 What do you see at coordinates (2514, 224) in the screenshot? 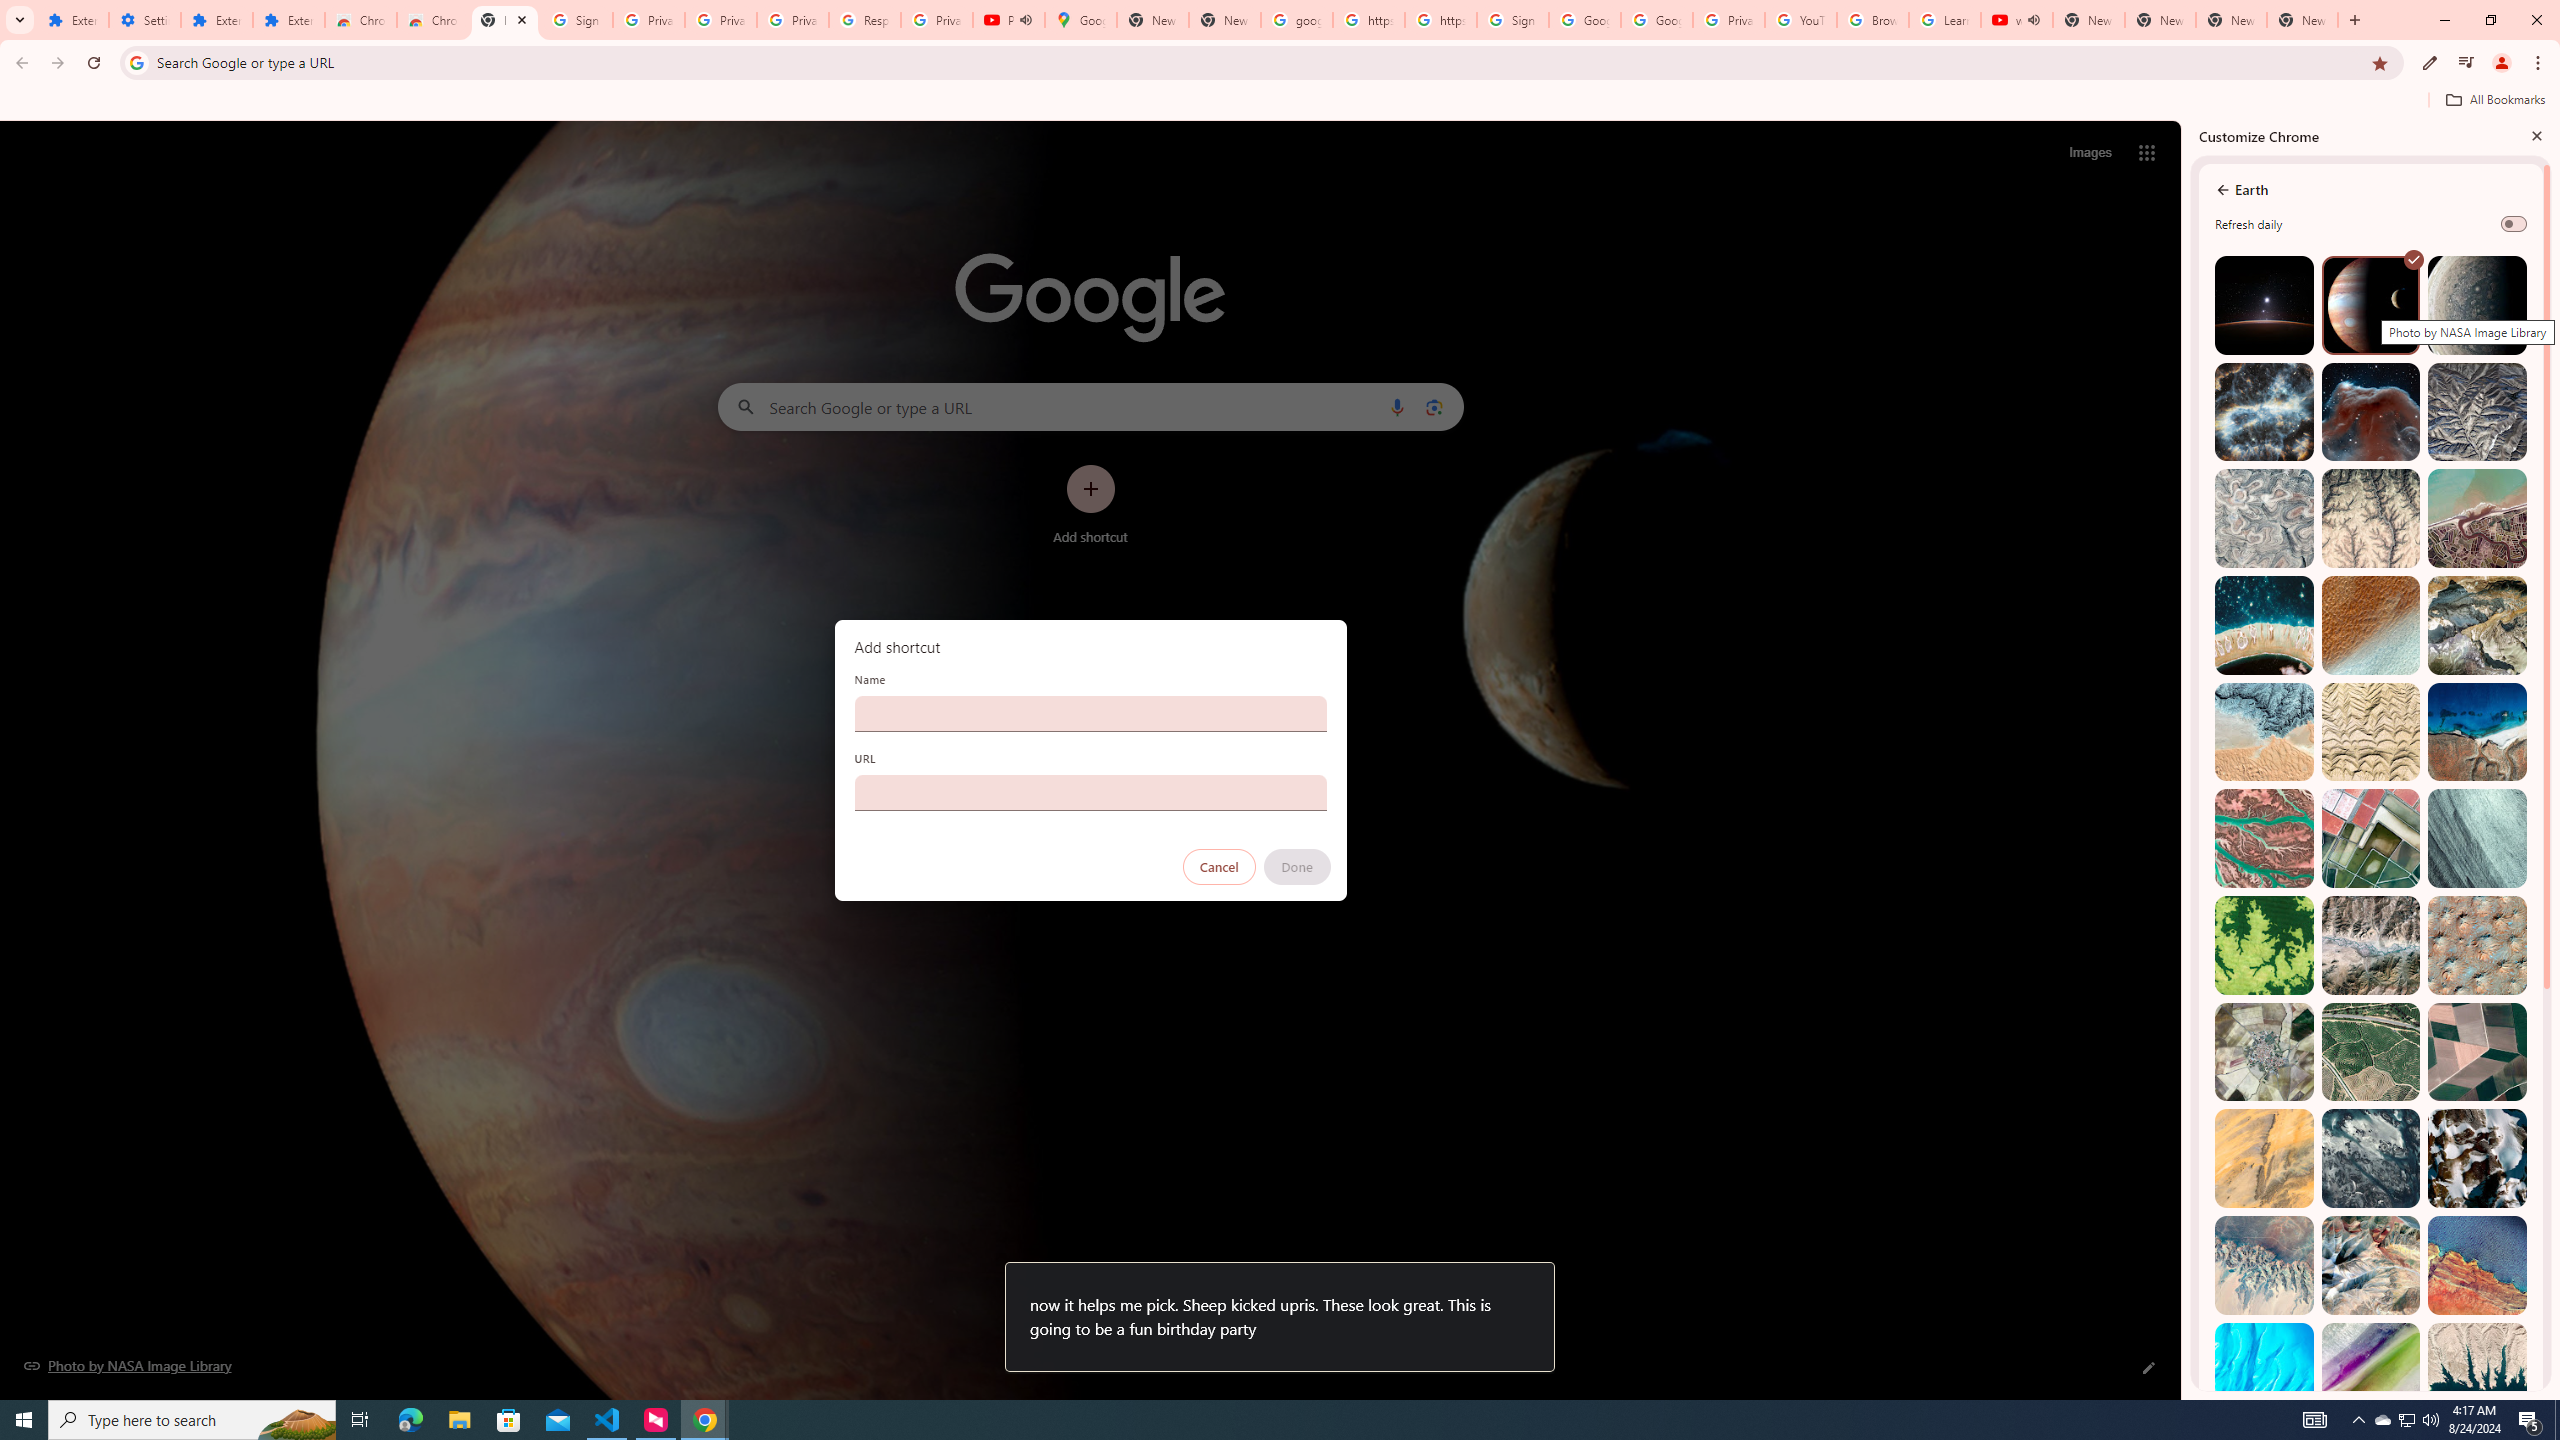
I see `Refresh daily` at bounding box center [2514, 224].